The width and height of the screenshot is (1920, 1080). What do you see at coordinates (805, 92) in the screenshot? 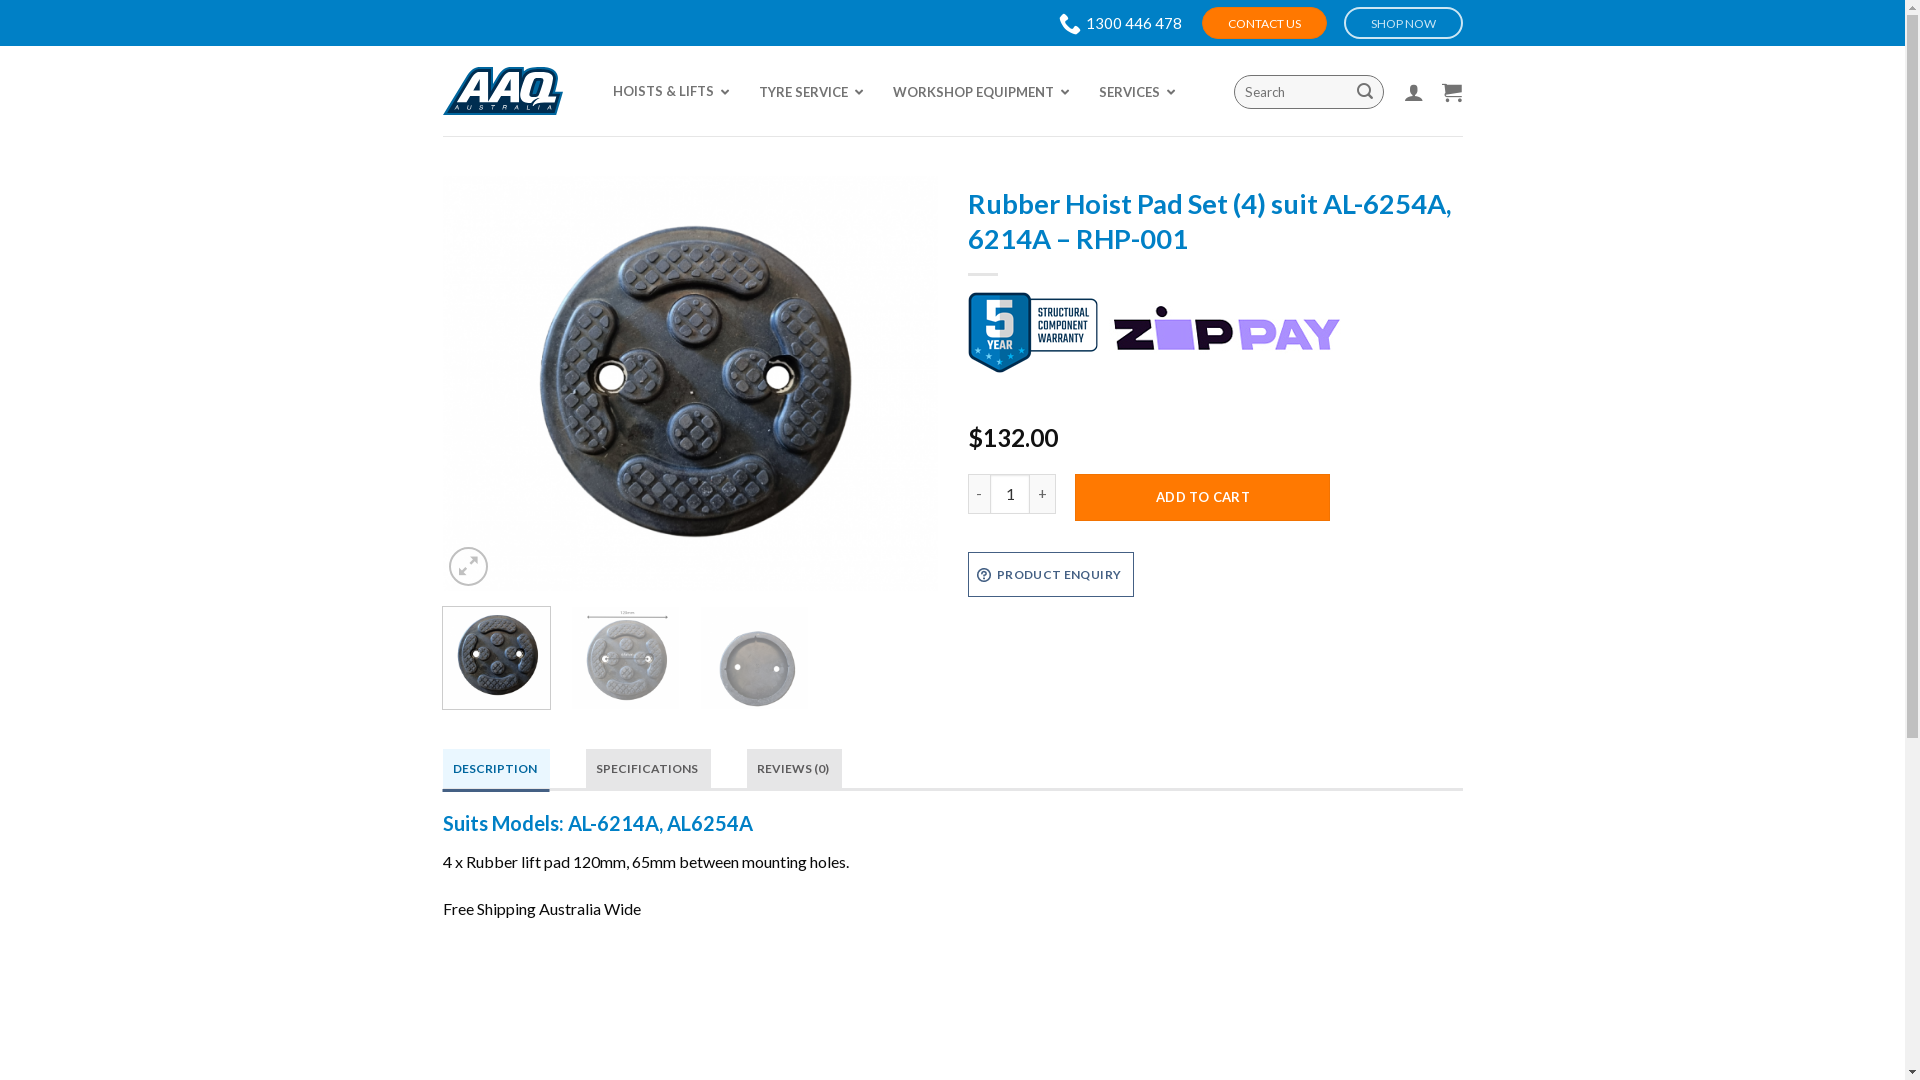
I see `TYRE SERVICE` at bounding box center [805, 92].